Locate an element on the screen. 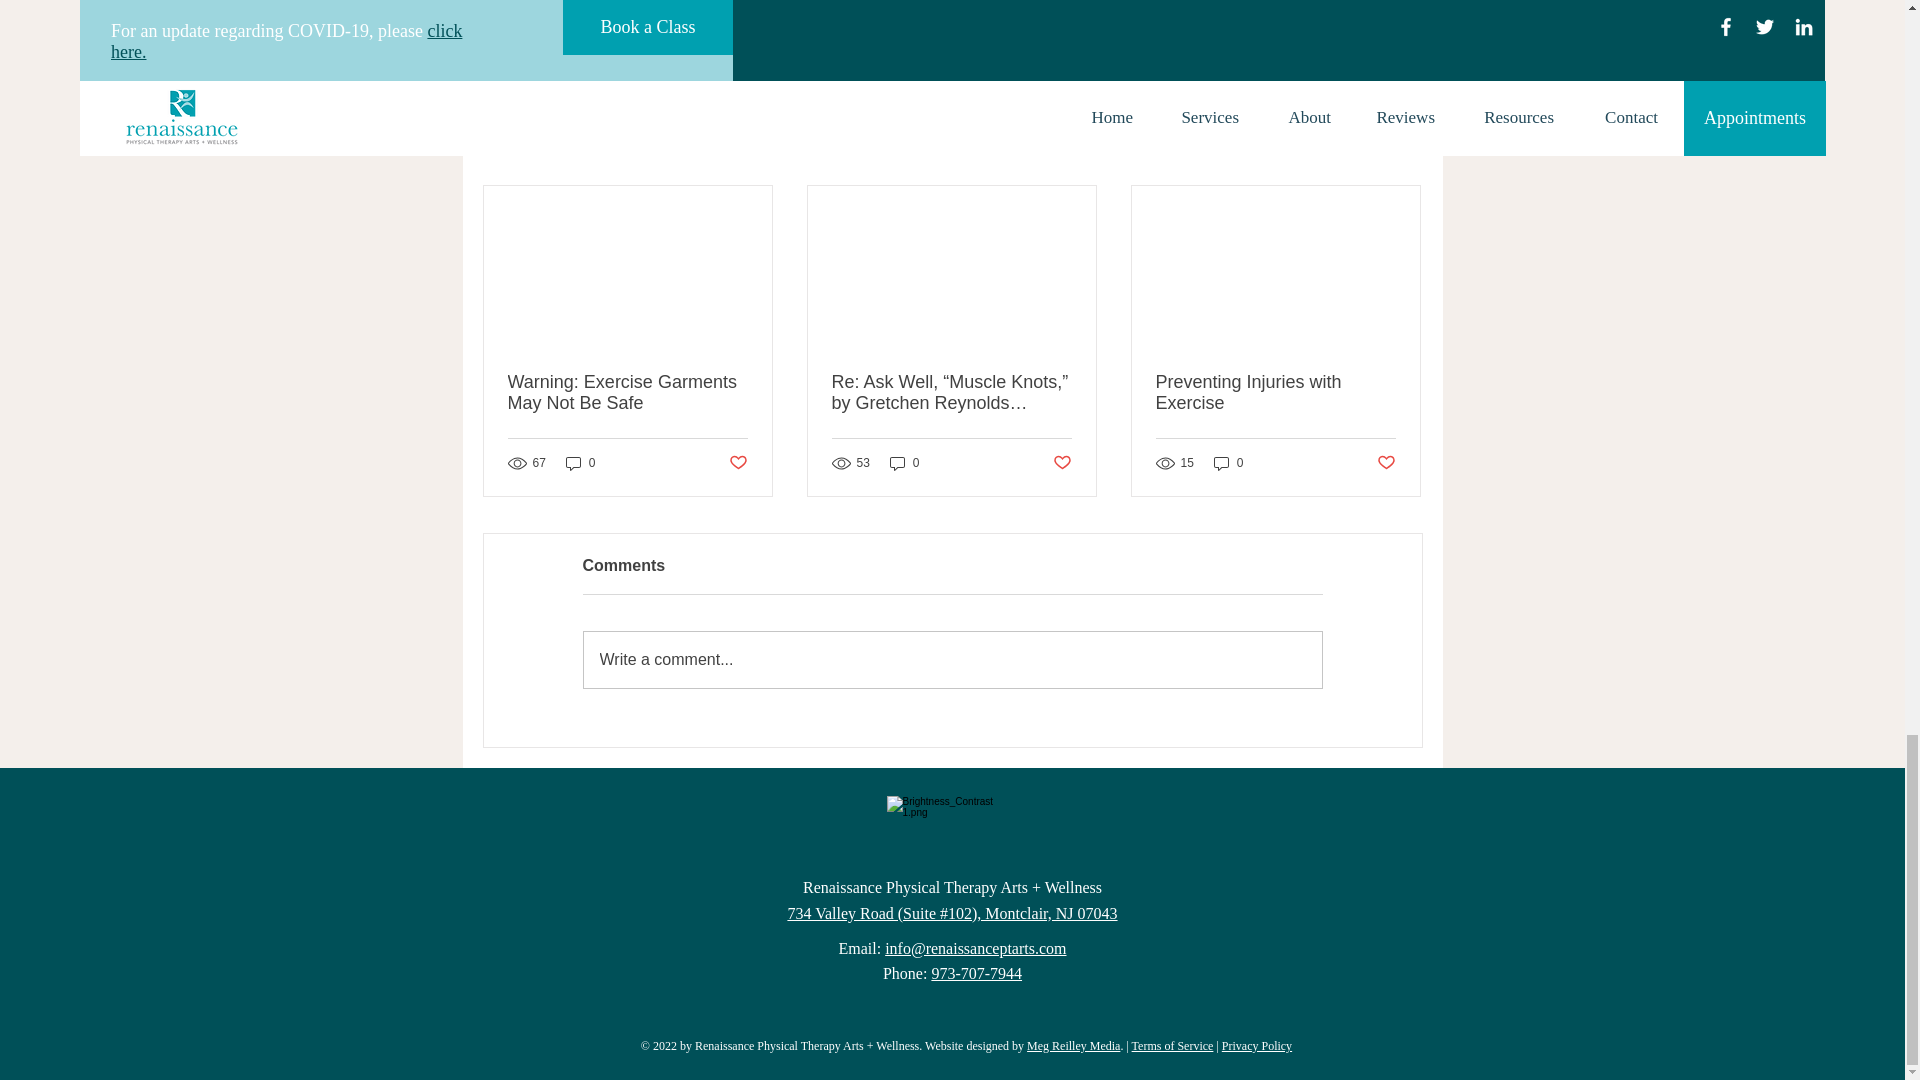  Post not marked as liked is located at coordinates (736, 463).